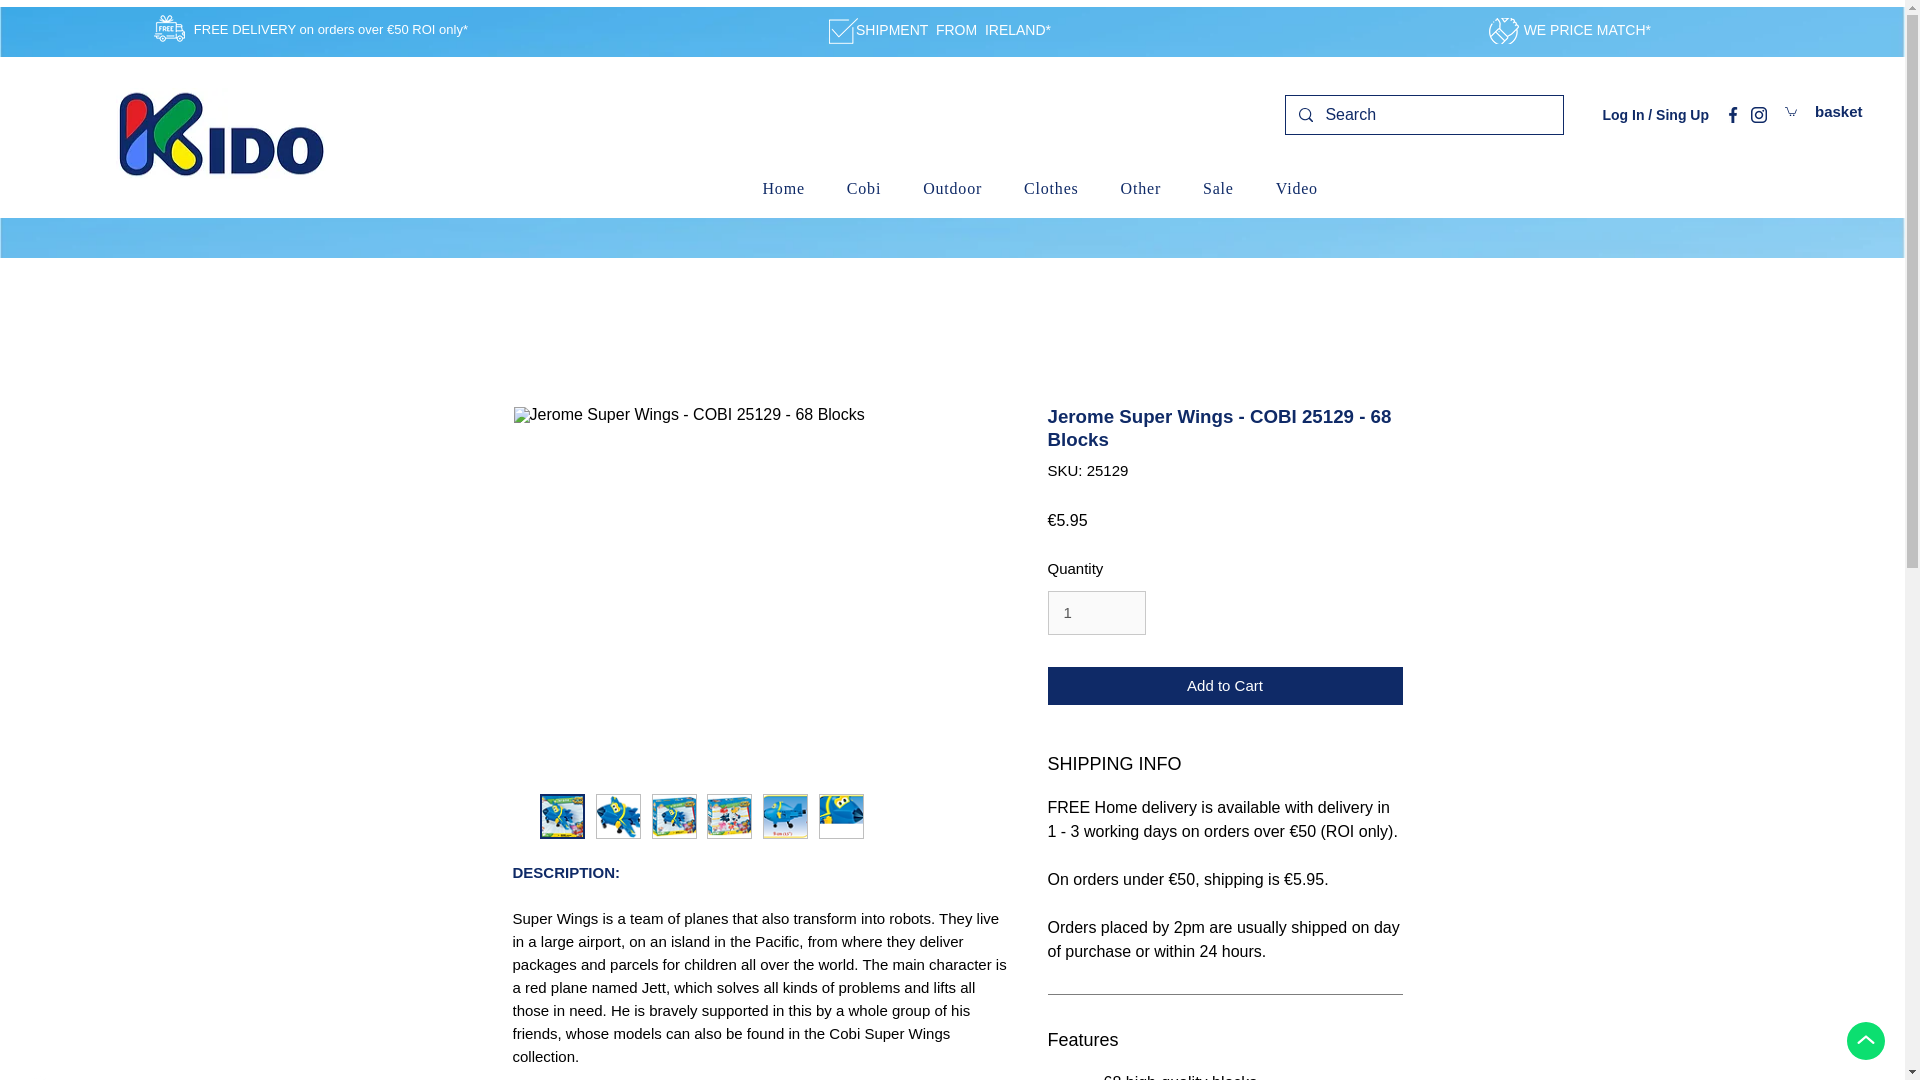 The image size is (1920, 1080). Describe the element at coordinates (783, 188) in the screenshot. I see `Outdoor` at that location.